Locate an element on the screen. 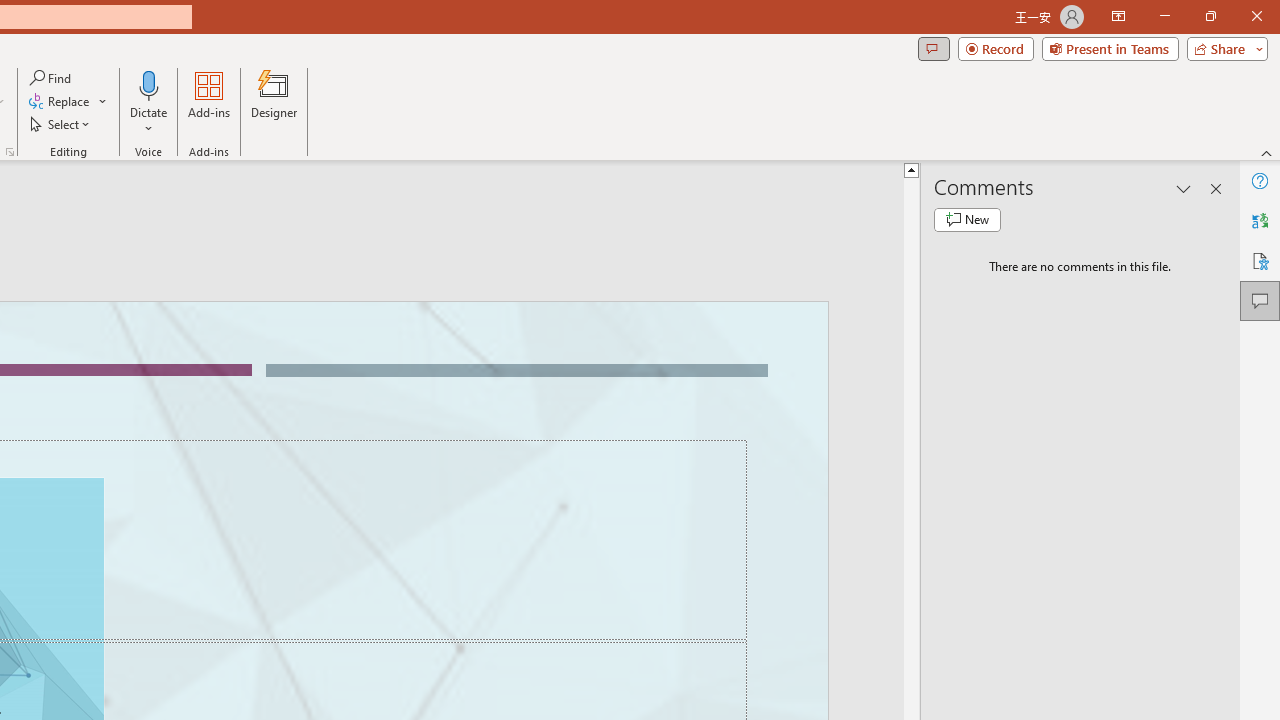  Present in Teams is located at coordinates (1110, 48).